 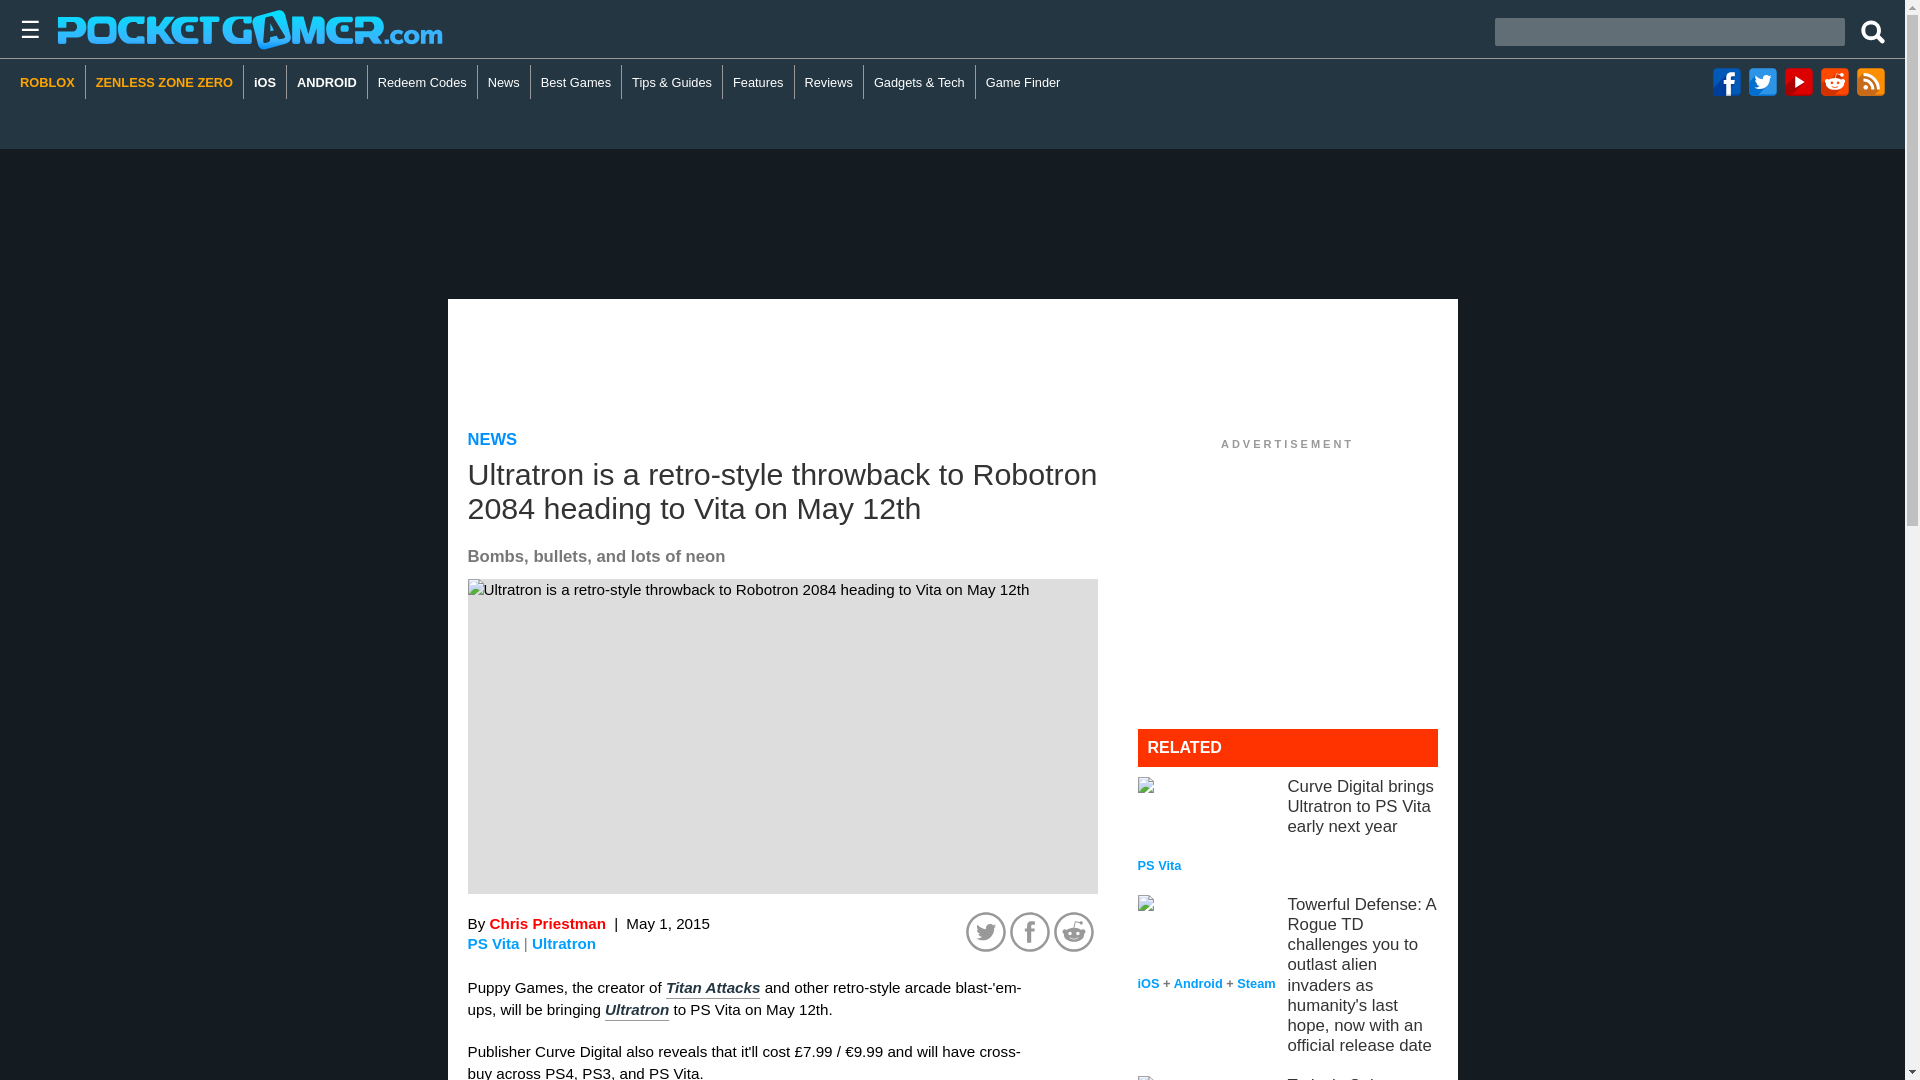 What do you see at coordinates (423, 82) in the screenshot?
I see `Redeem Codes` at bounding box center [423, 82].